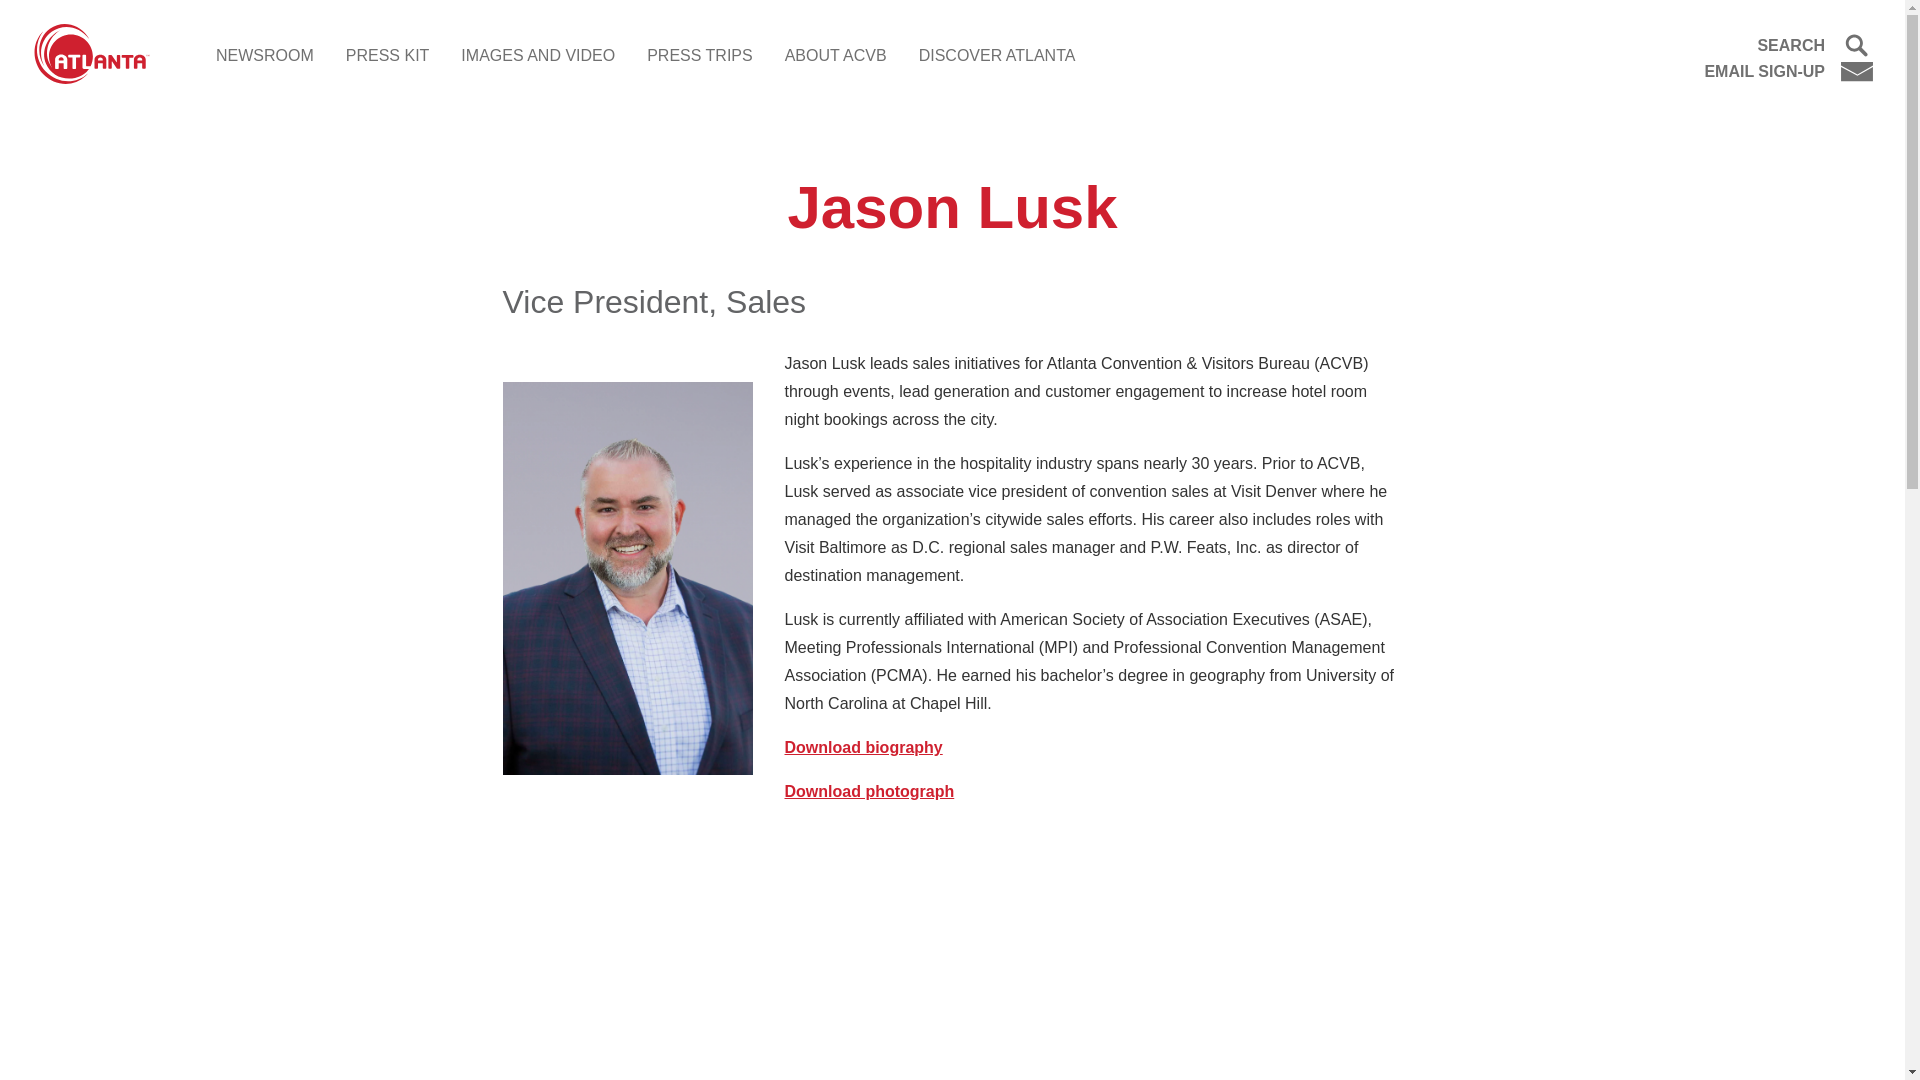 The image size is (1920, 1080). I want to click on Download photograph, so click(868, 792).